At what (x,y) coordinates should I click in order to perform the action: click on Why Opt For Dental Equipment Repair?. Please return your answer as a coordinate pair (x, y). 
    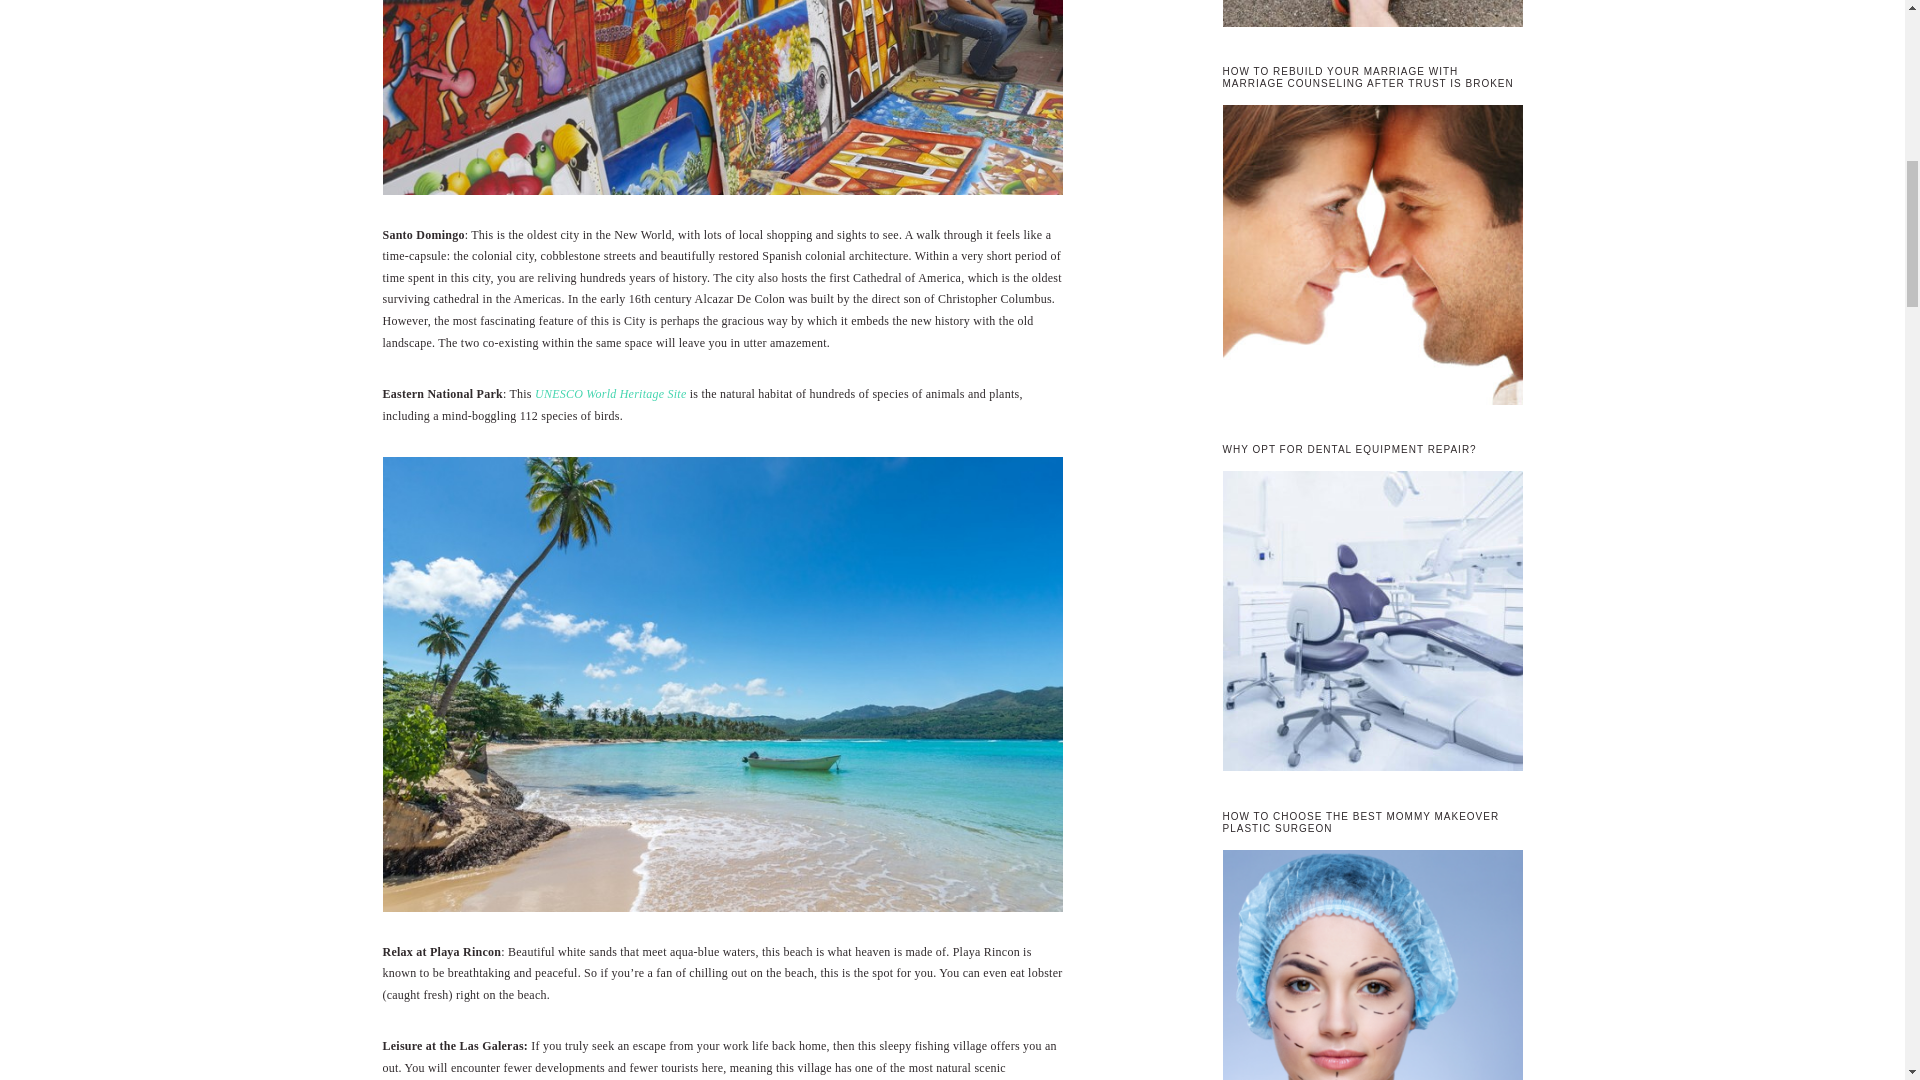
    Looking at the image, I should click on (1372, 624).